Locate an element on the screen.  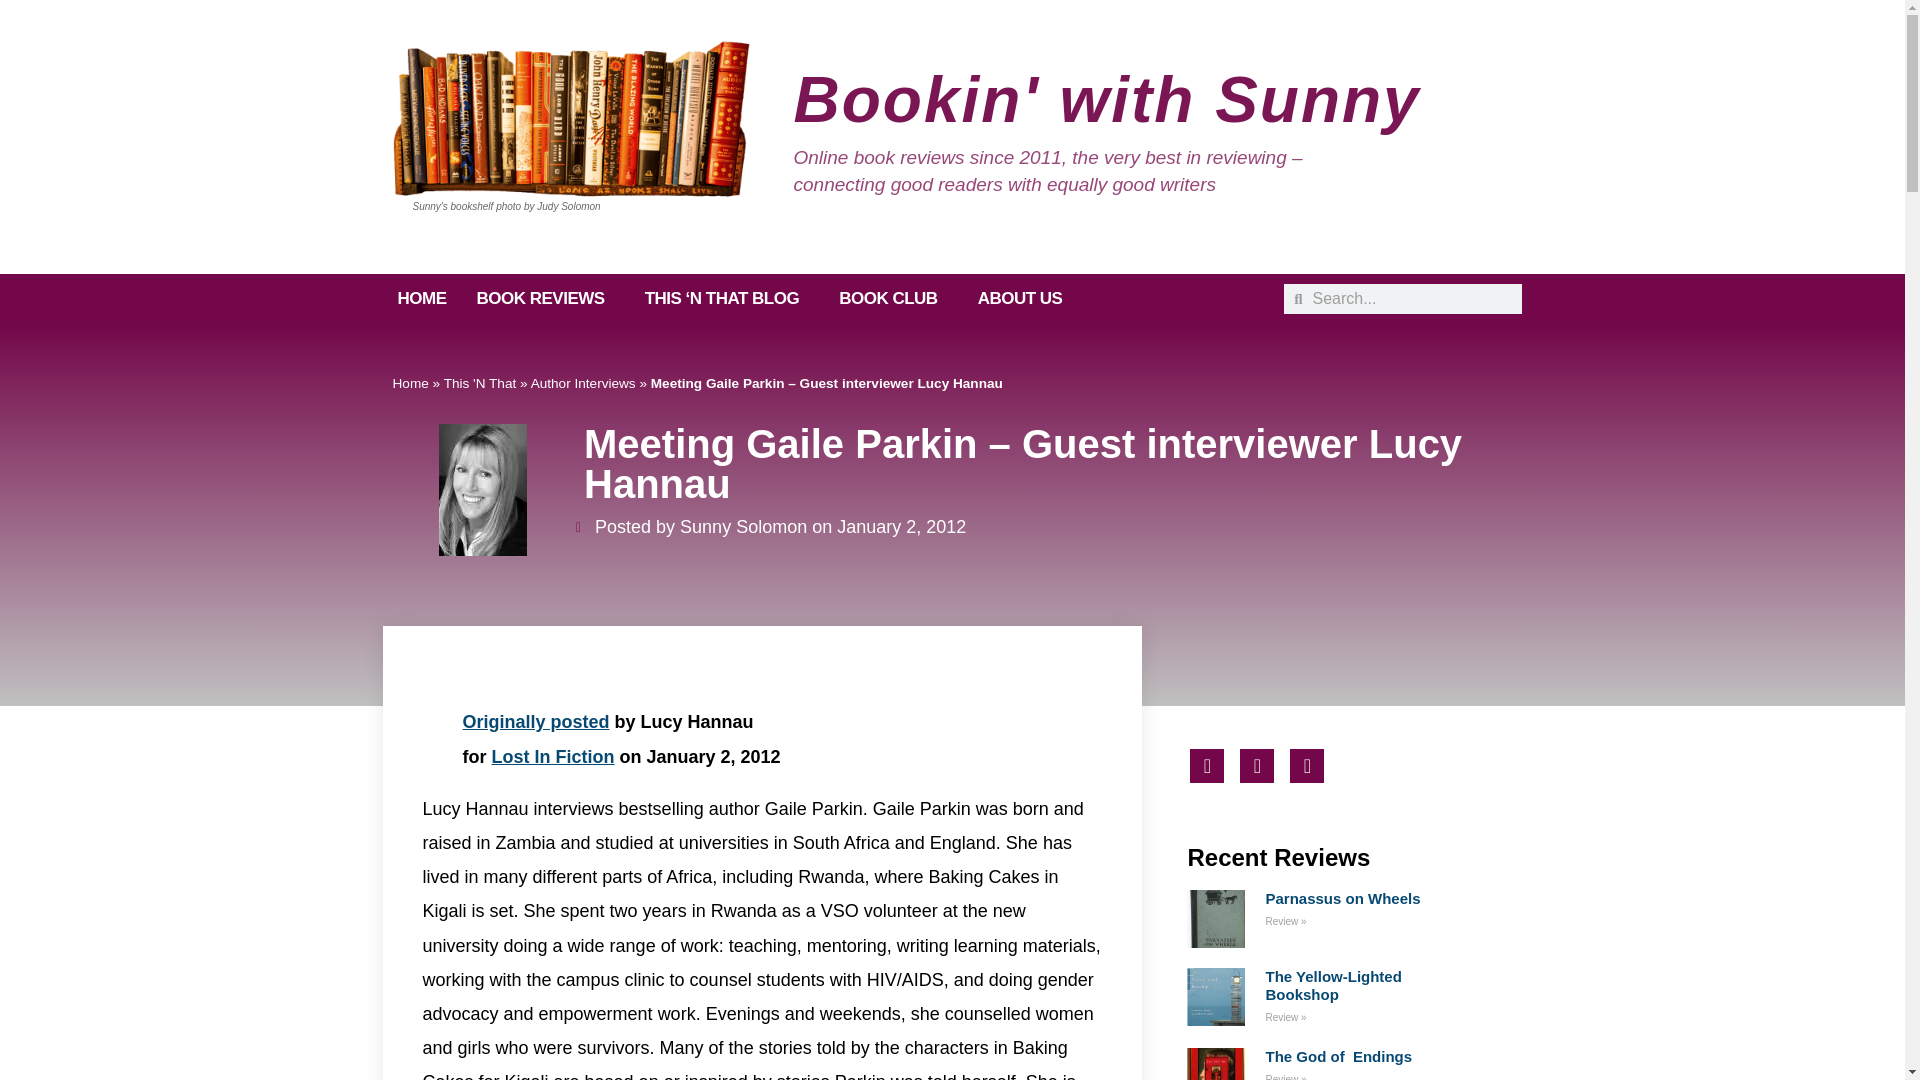
HOME is located at coordinates (421, 299).